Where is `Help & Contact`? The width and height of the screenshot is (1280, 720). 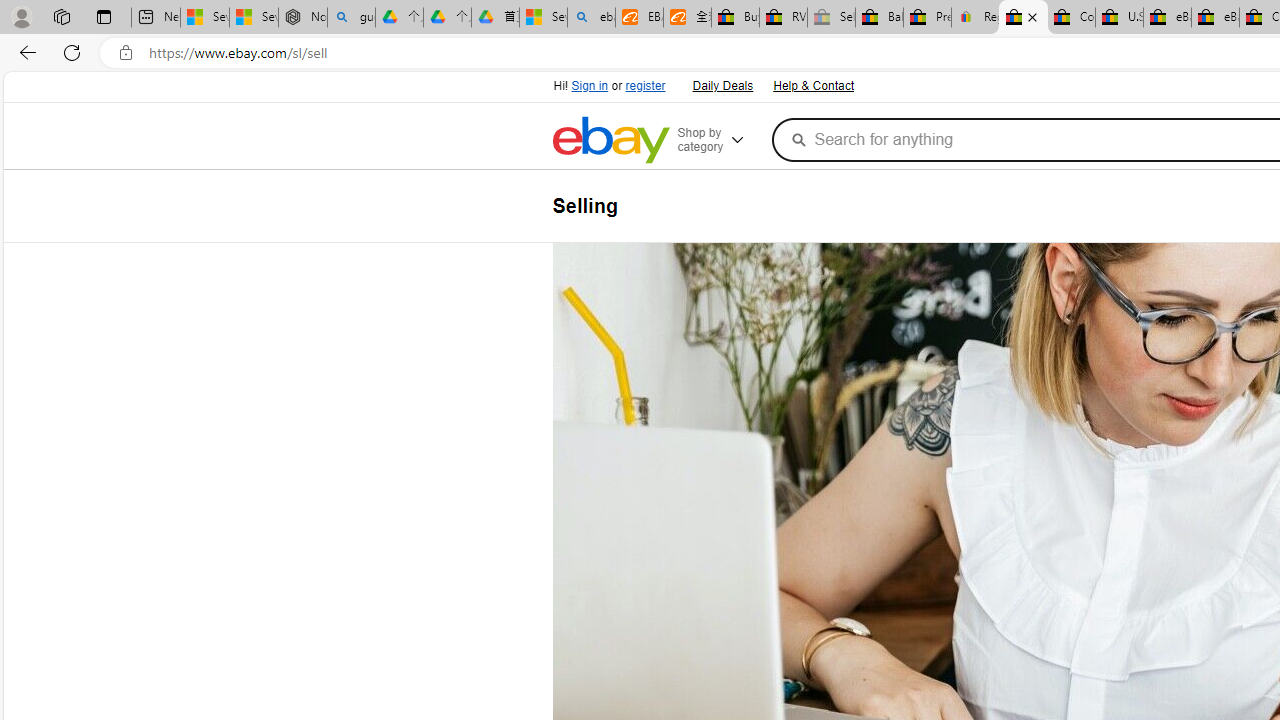
Help & Contact is located at coordinates (813, 86).